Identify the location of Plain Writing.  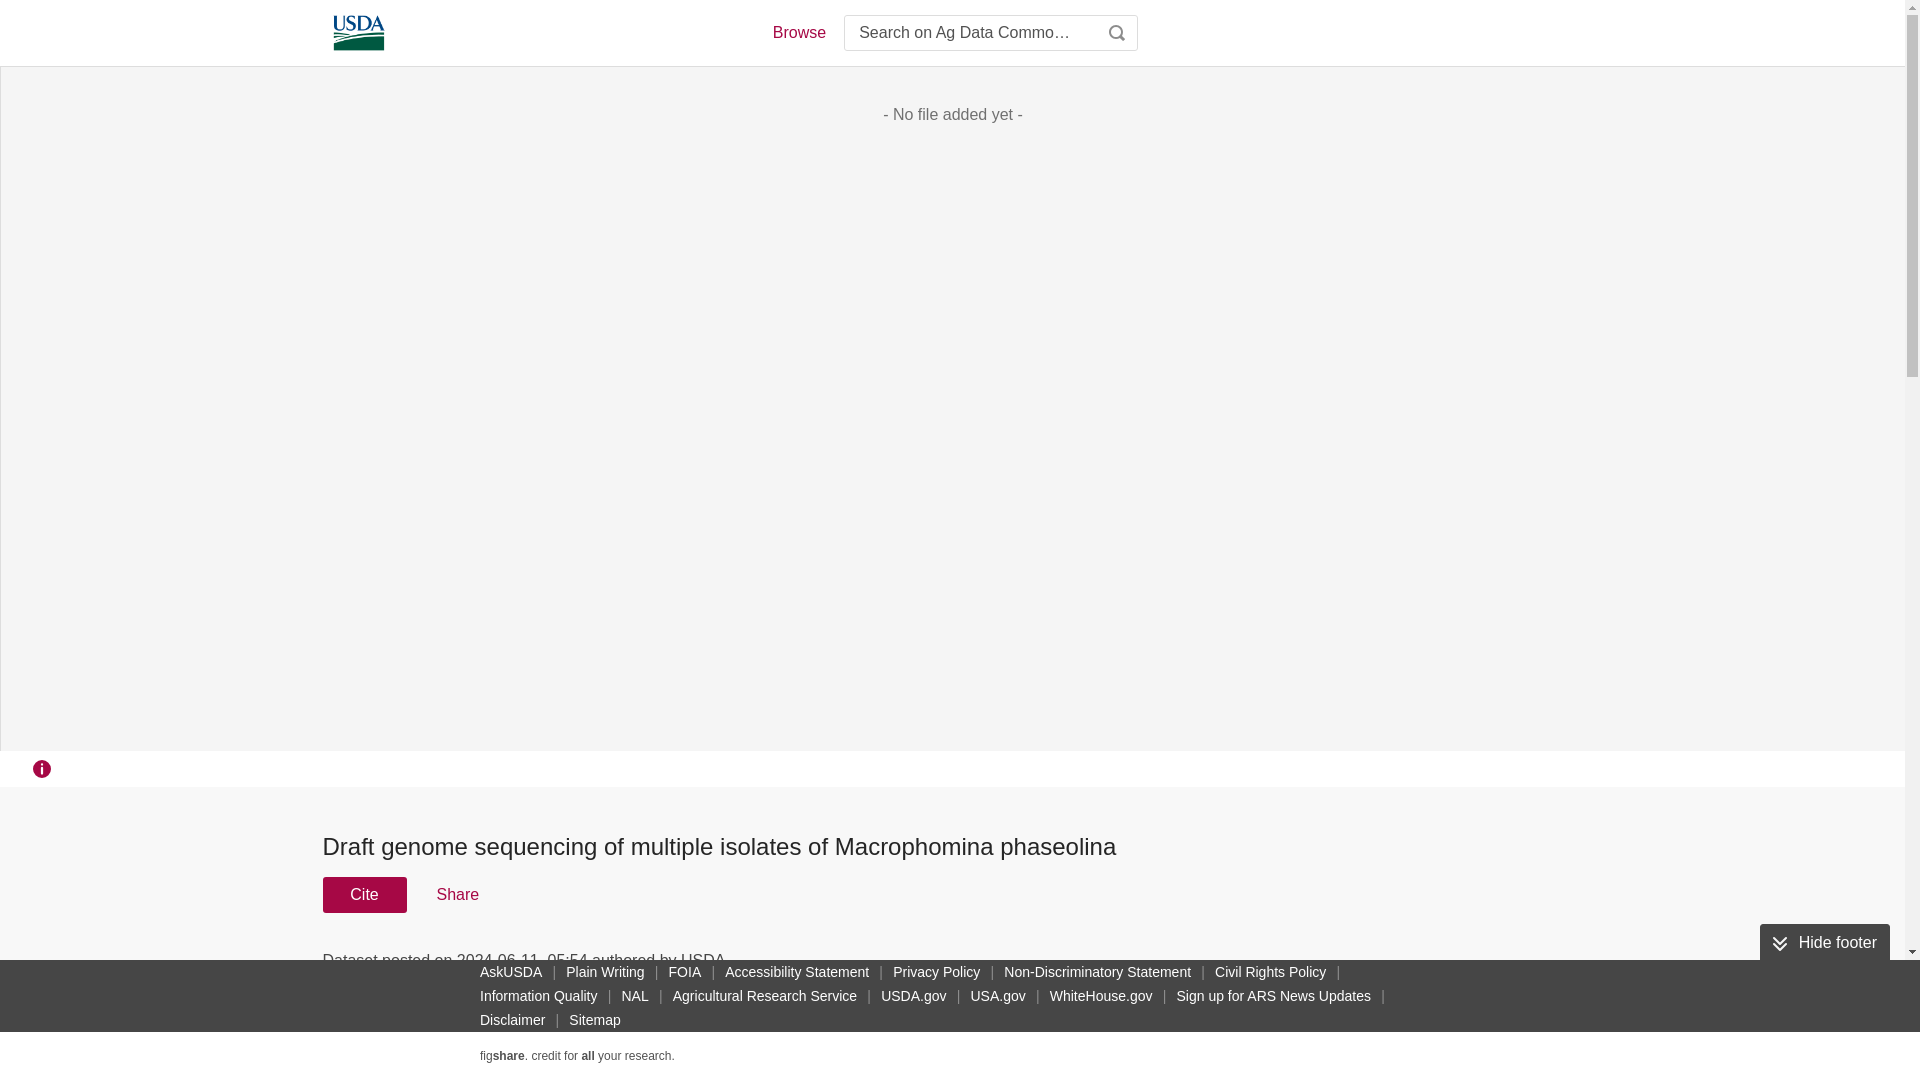
(605, 972).